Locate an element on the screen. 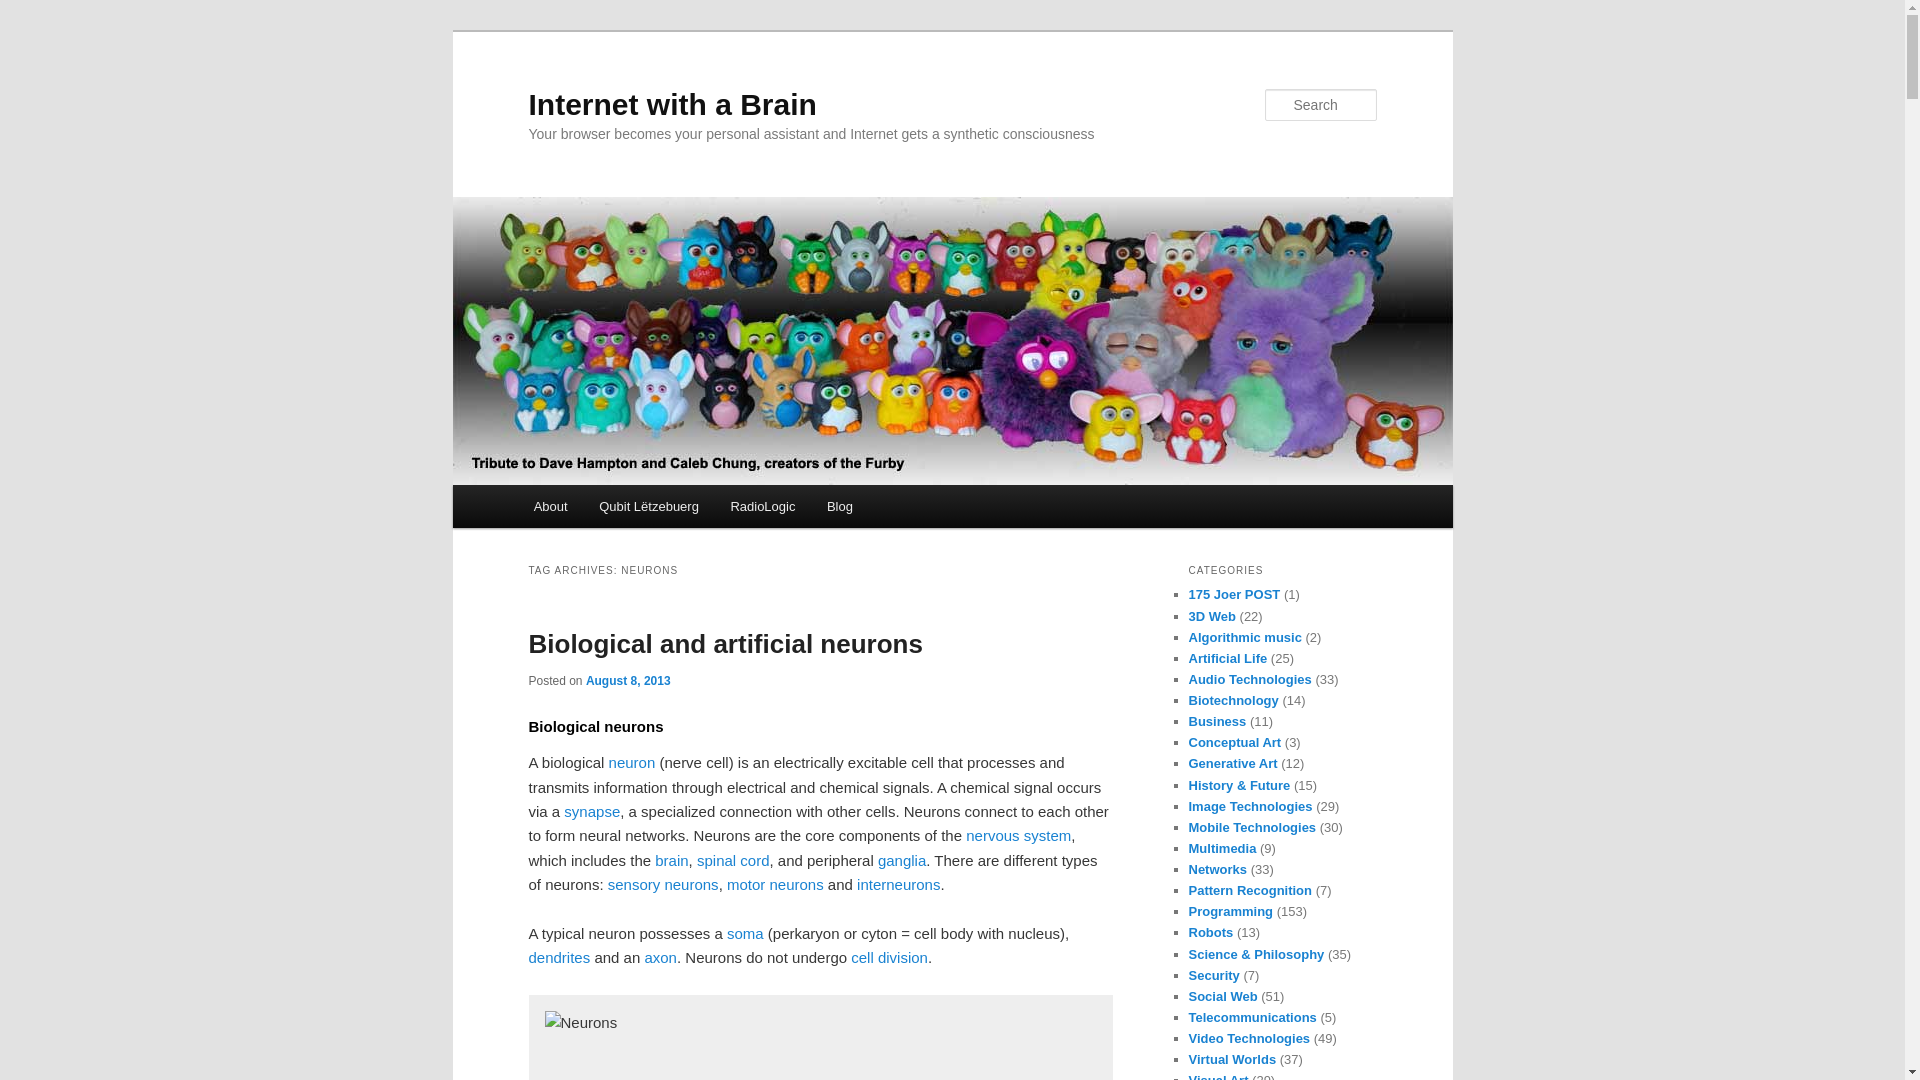 Image resolution: width=1920 pixels, height=1080 pixels. brain is located at coordinates (670, 860).